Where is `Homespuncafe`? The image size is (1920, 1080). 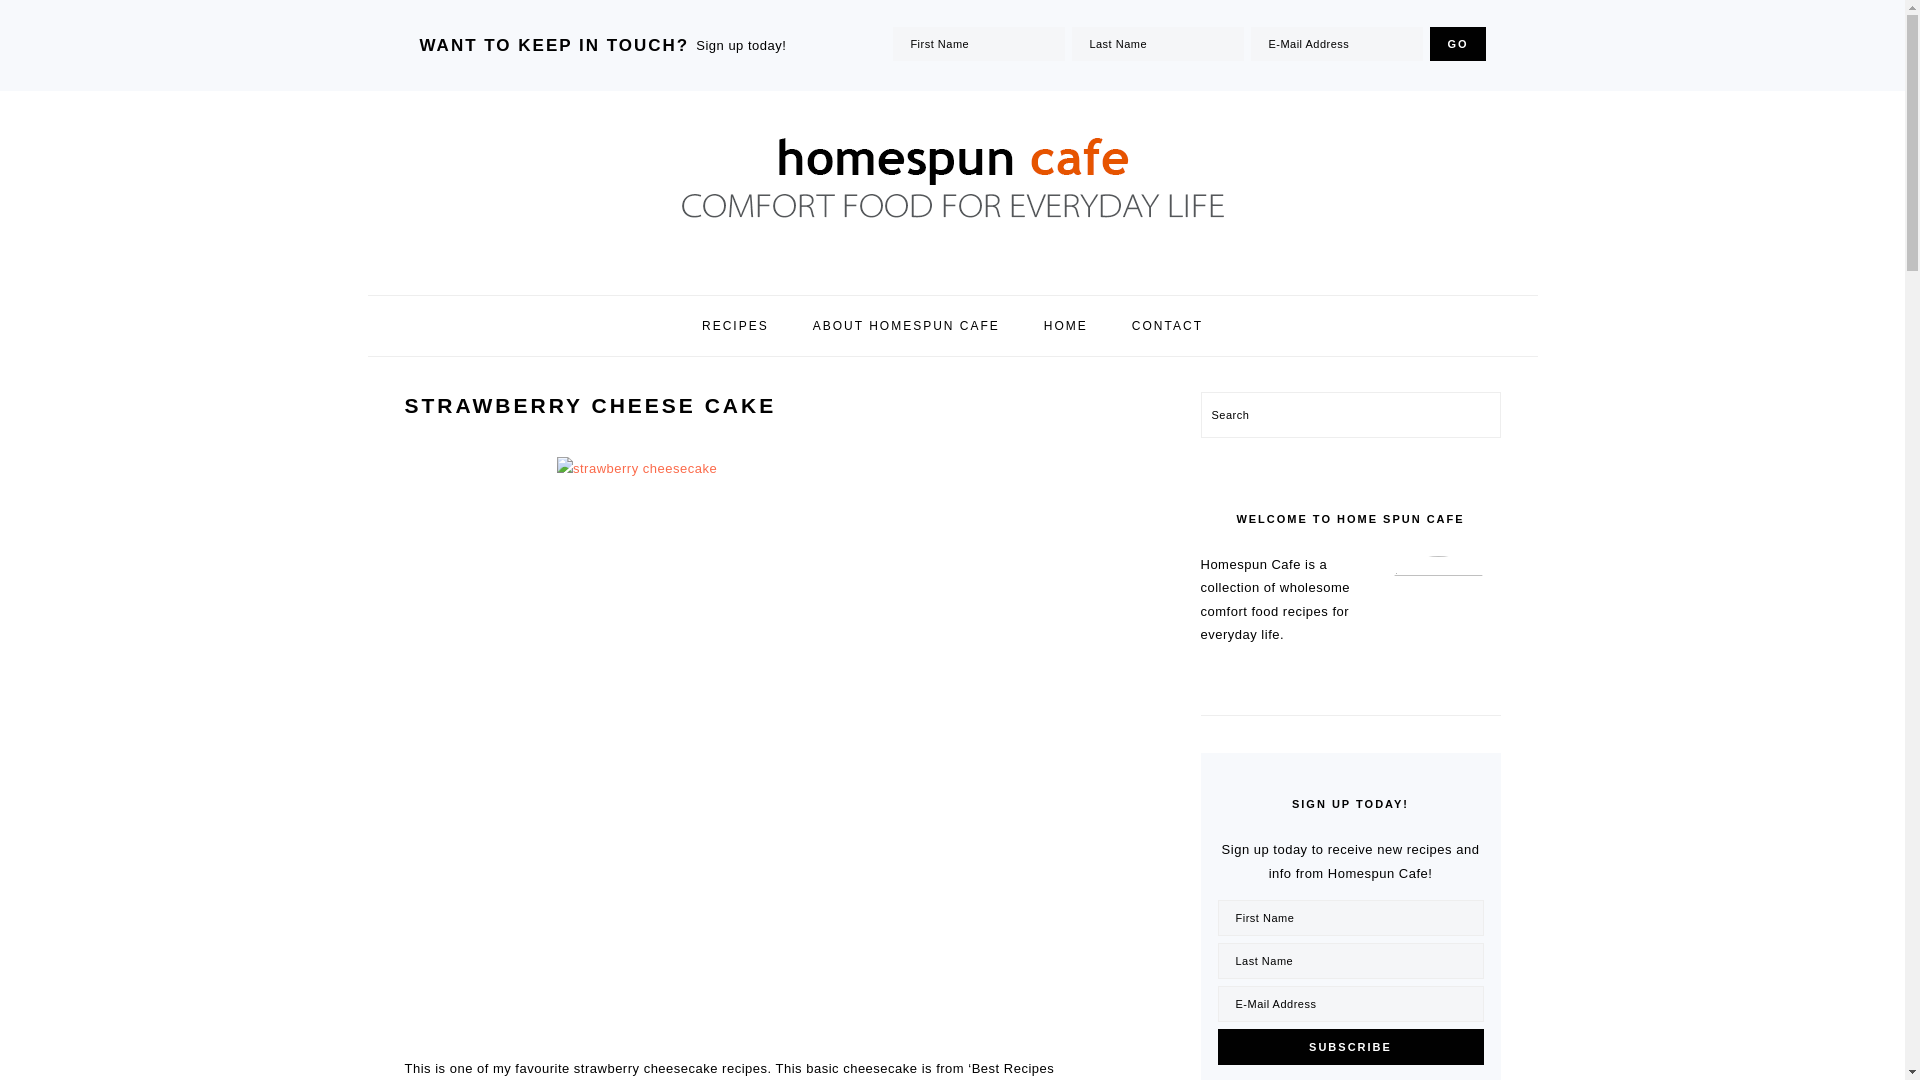 Homespuncafe is located at coordinates (951, 180).